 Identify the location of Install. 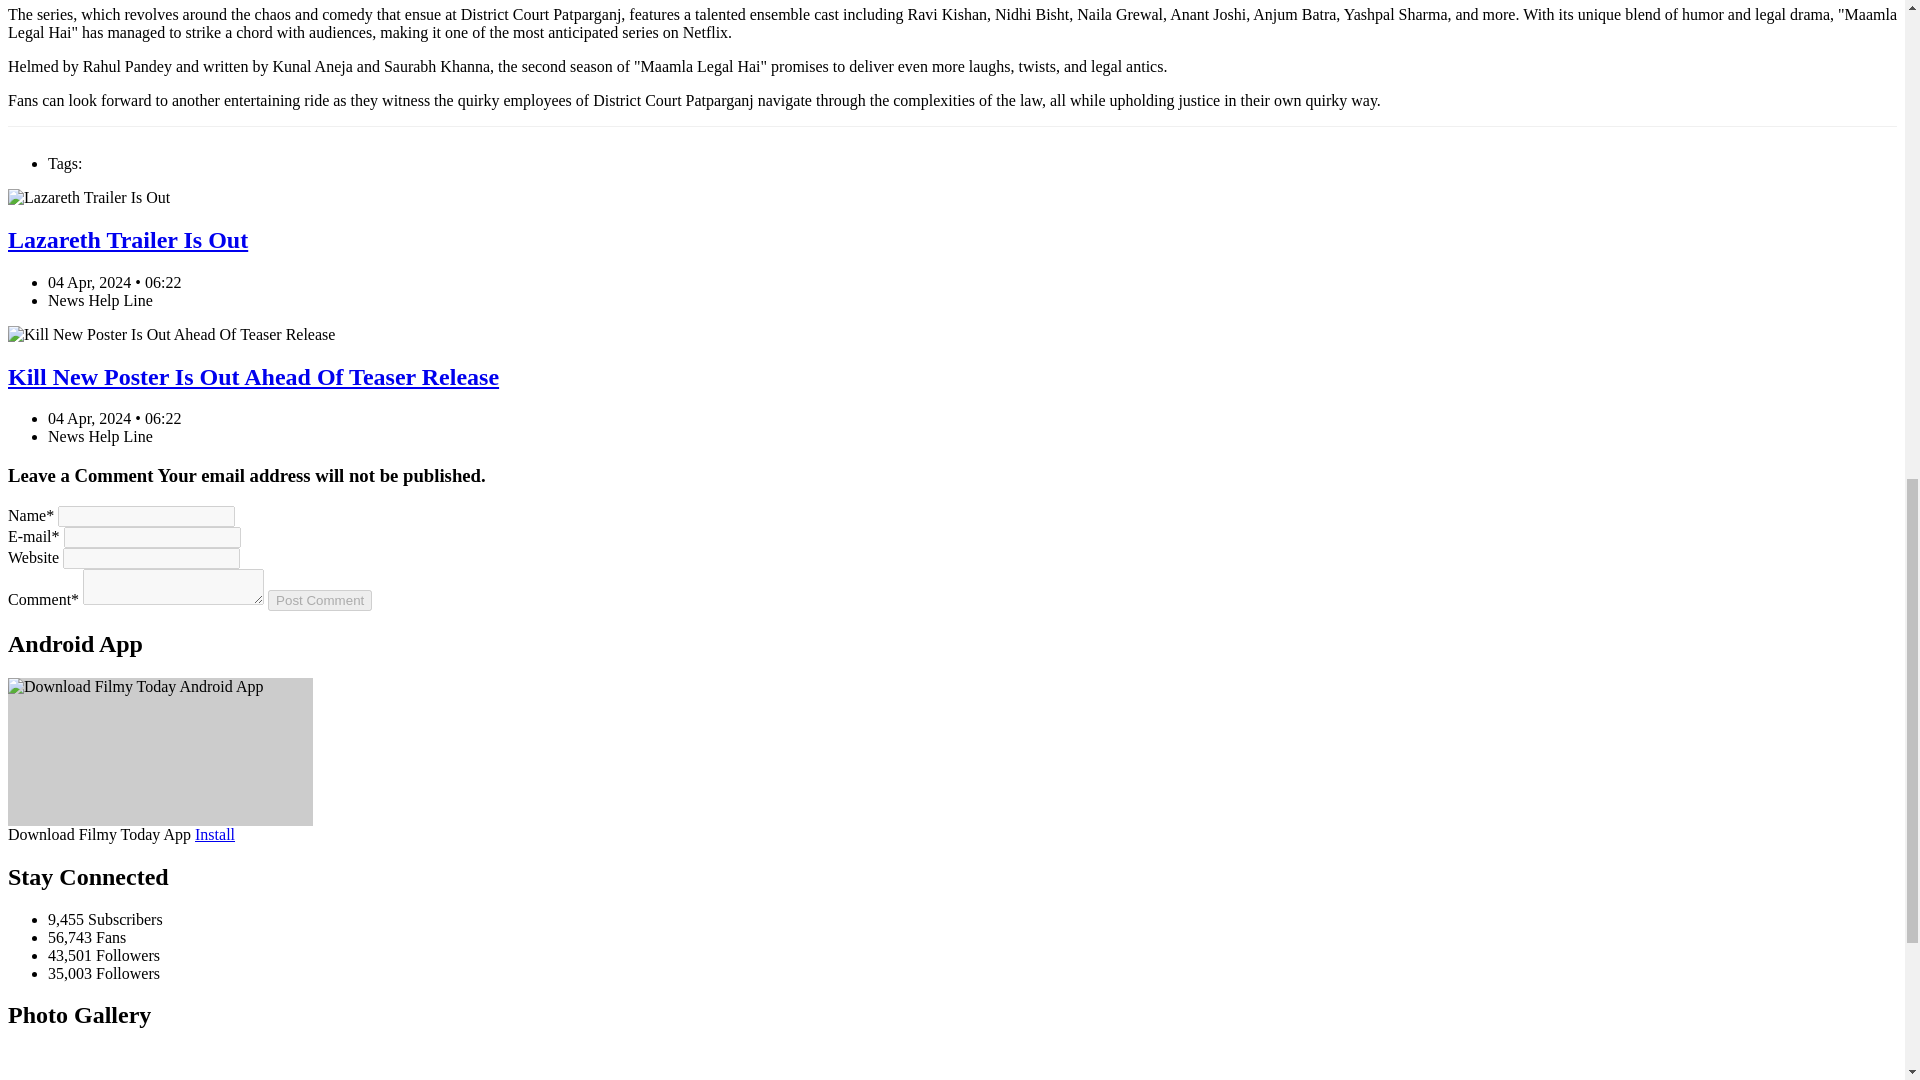
(214, 834).